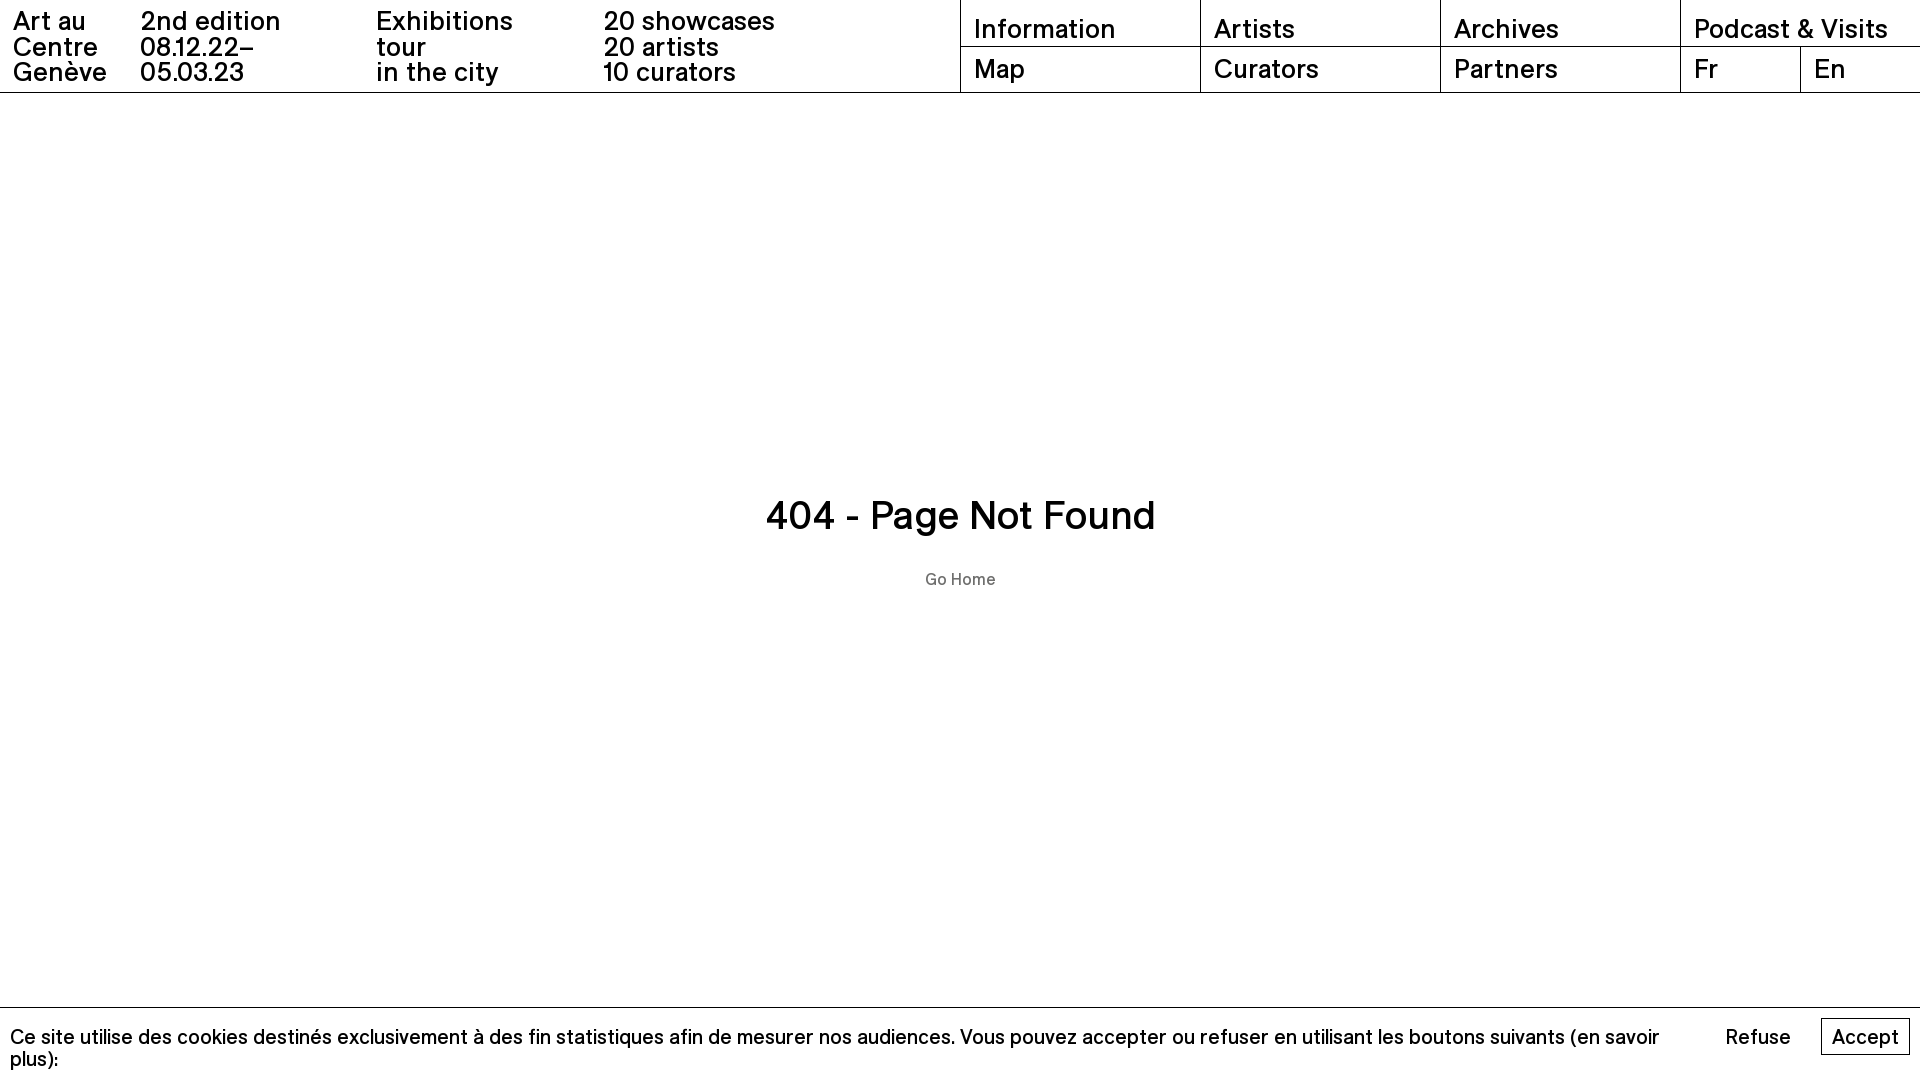 The image size is (1920, 1080). I want to click on Fr, so click(1740, 70).